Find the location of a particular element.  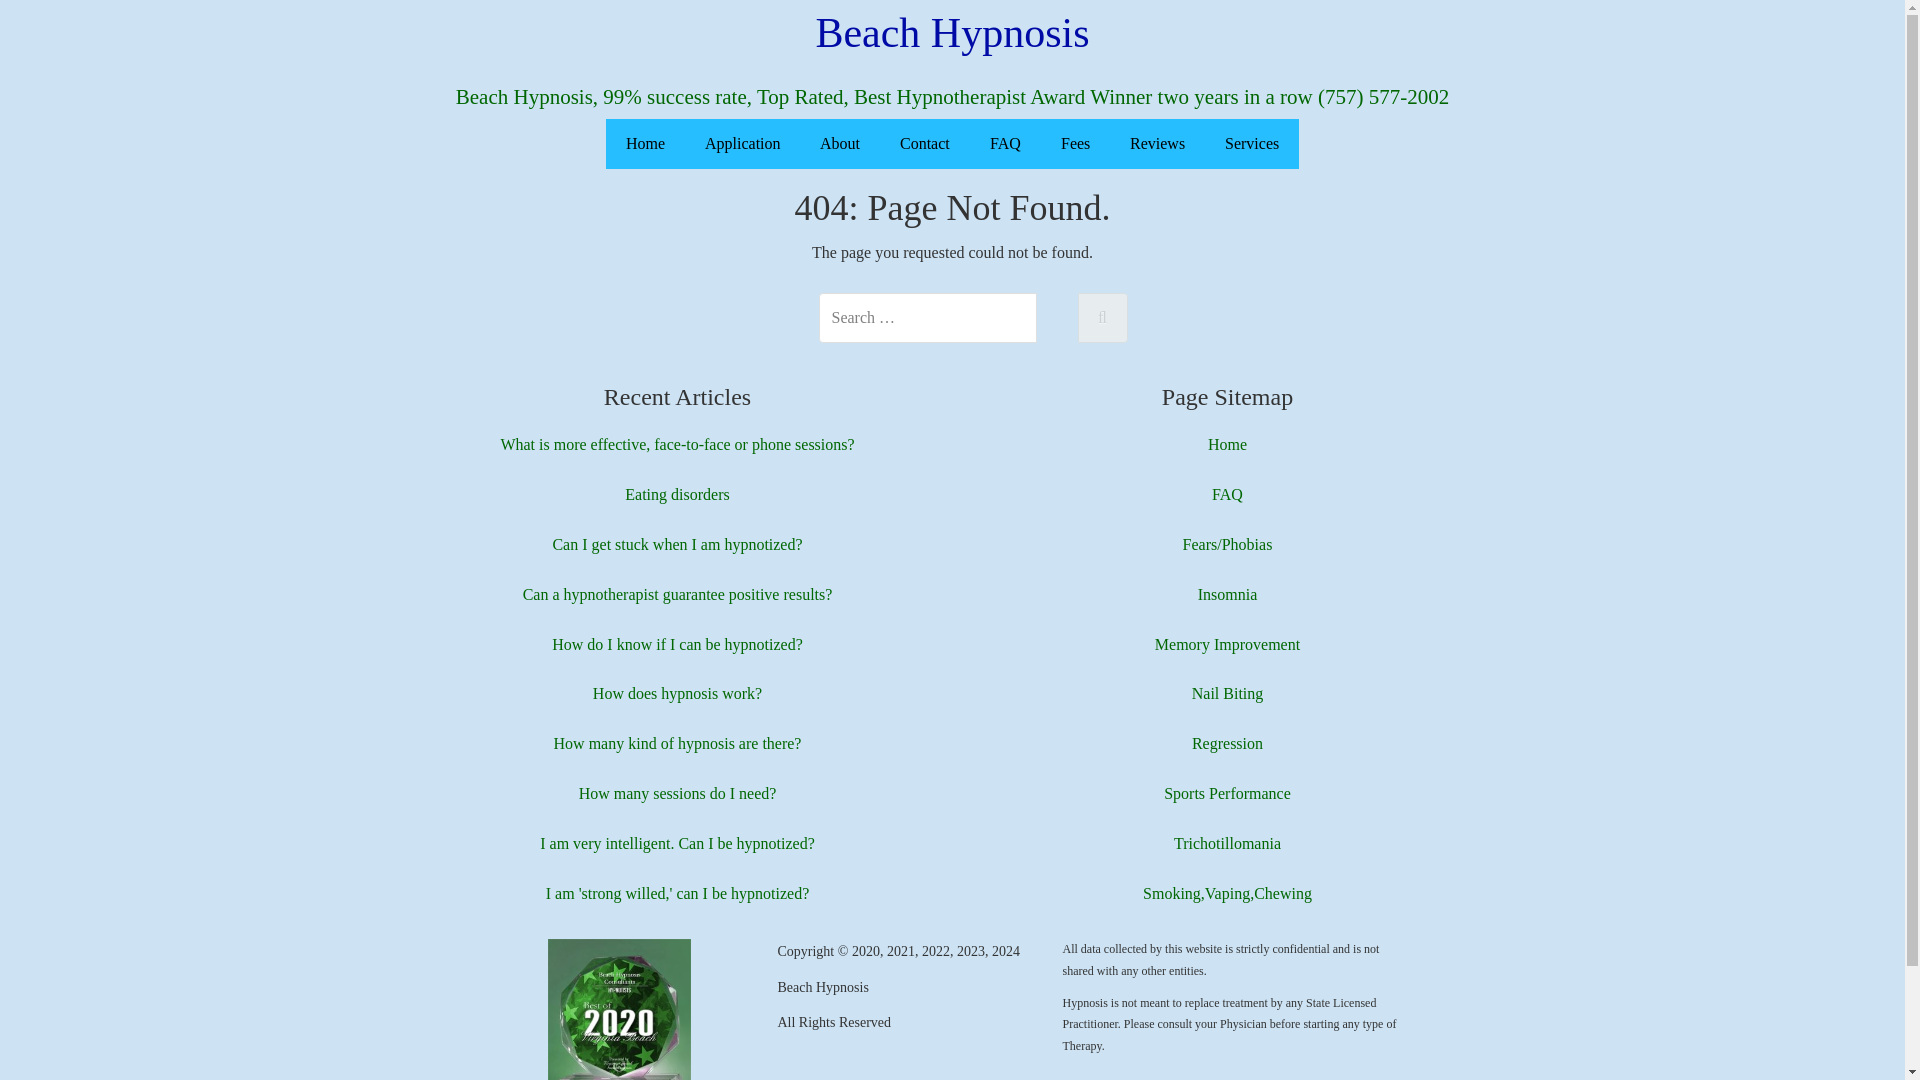

Regression is located at coordinates (1228, 743).